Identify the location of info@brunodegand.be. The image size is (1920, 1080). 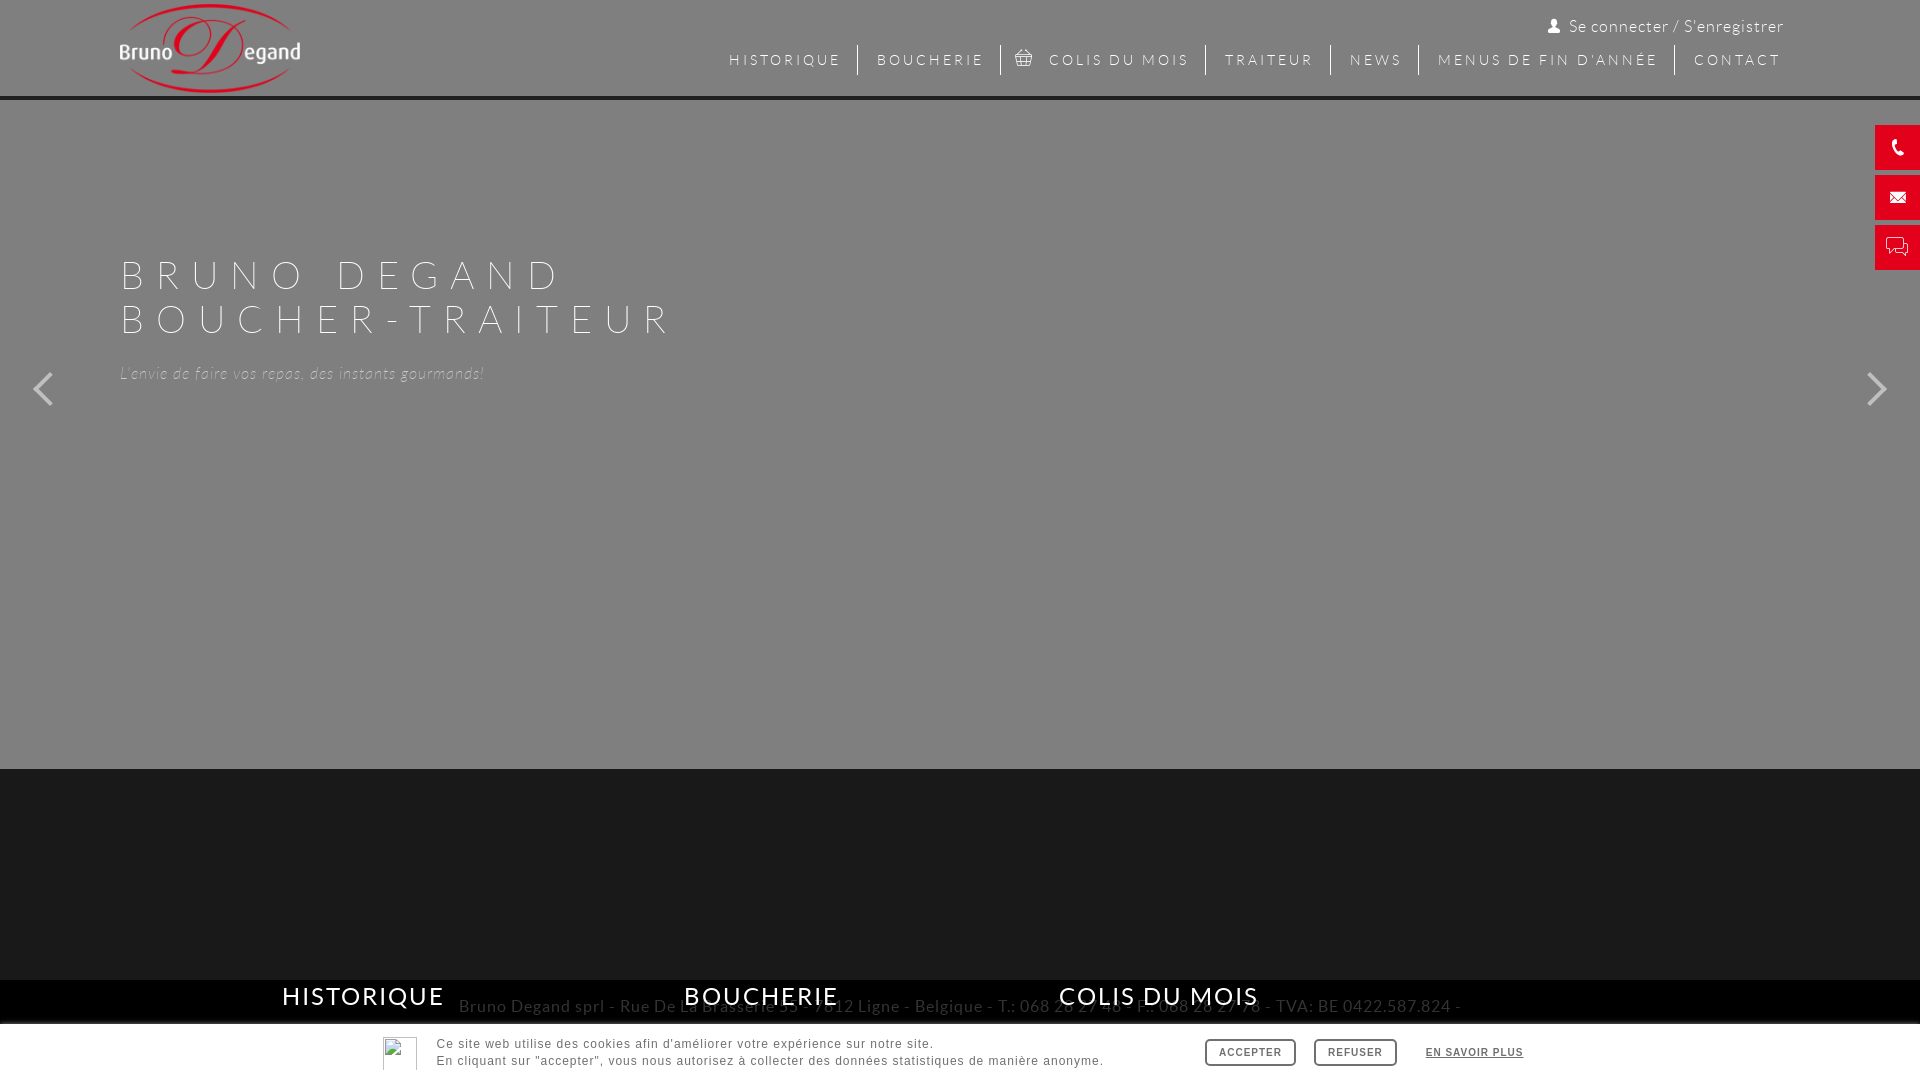
(758, 1034).